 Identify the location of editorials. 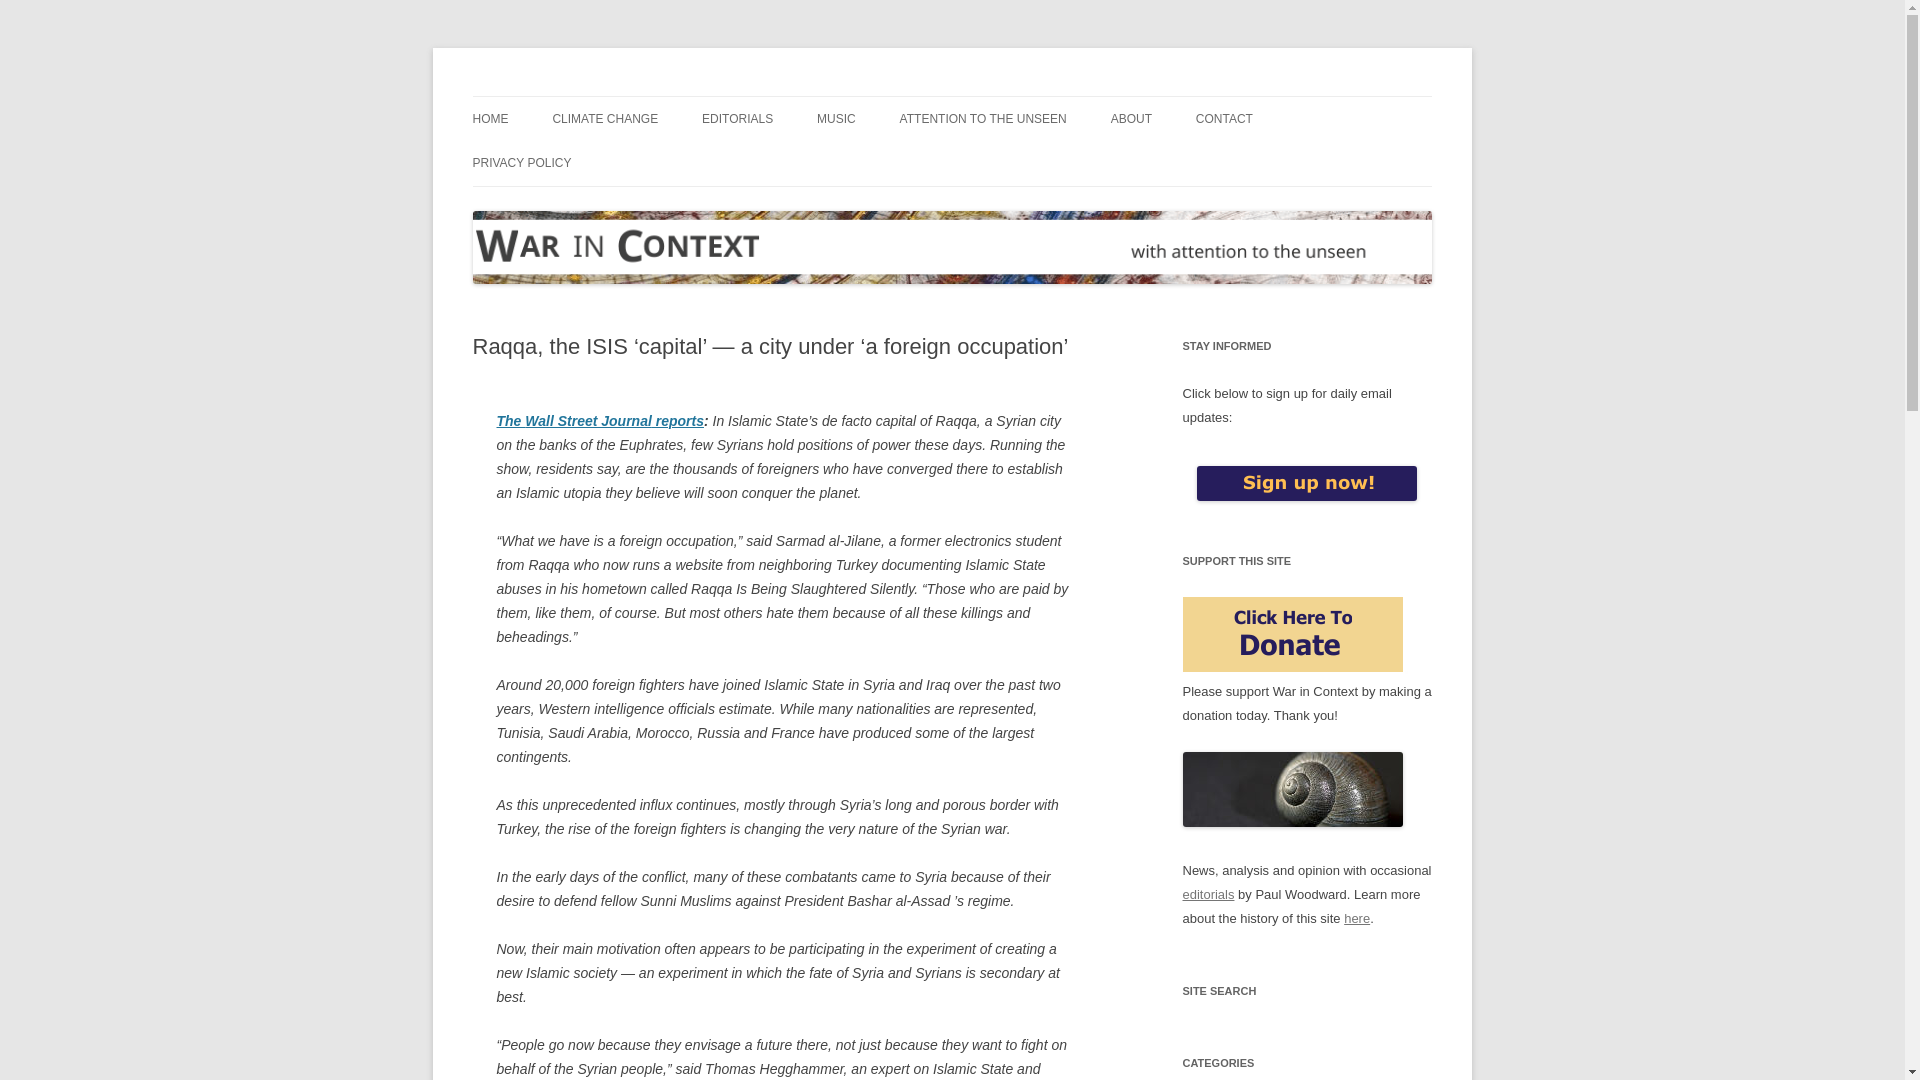
(1208, 894).